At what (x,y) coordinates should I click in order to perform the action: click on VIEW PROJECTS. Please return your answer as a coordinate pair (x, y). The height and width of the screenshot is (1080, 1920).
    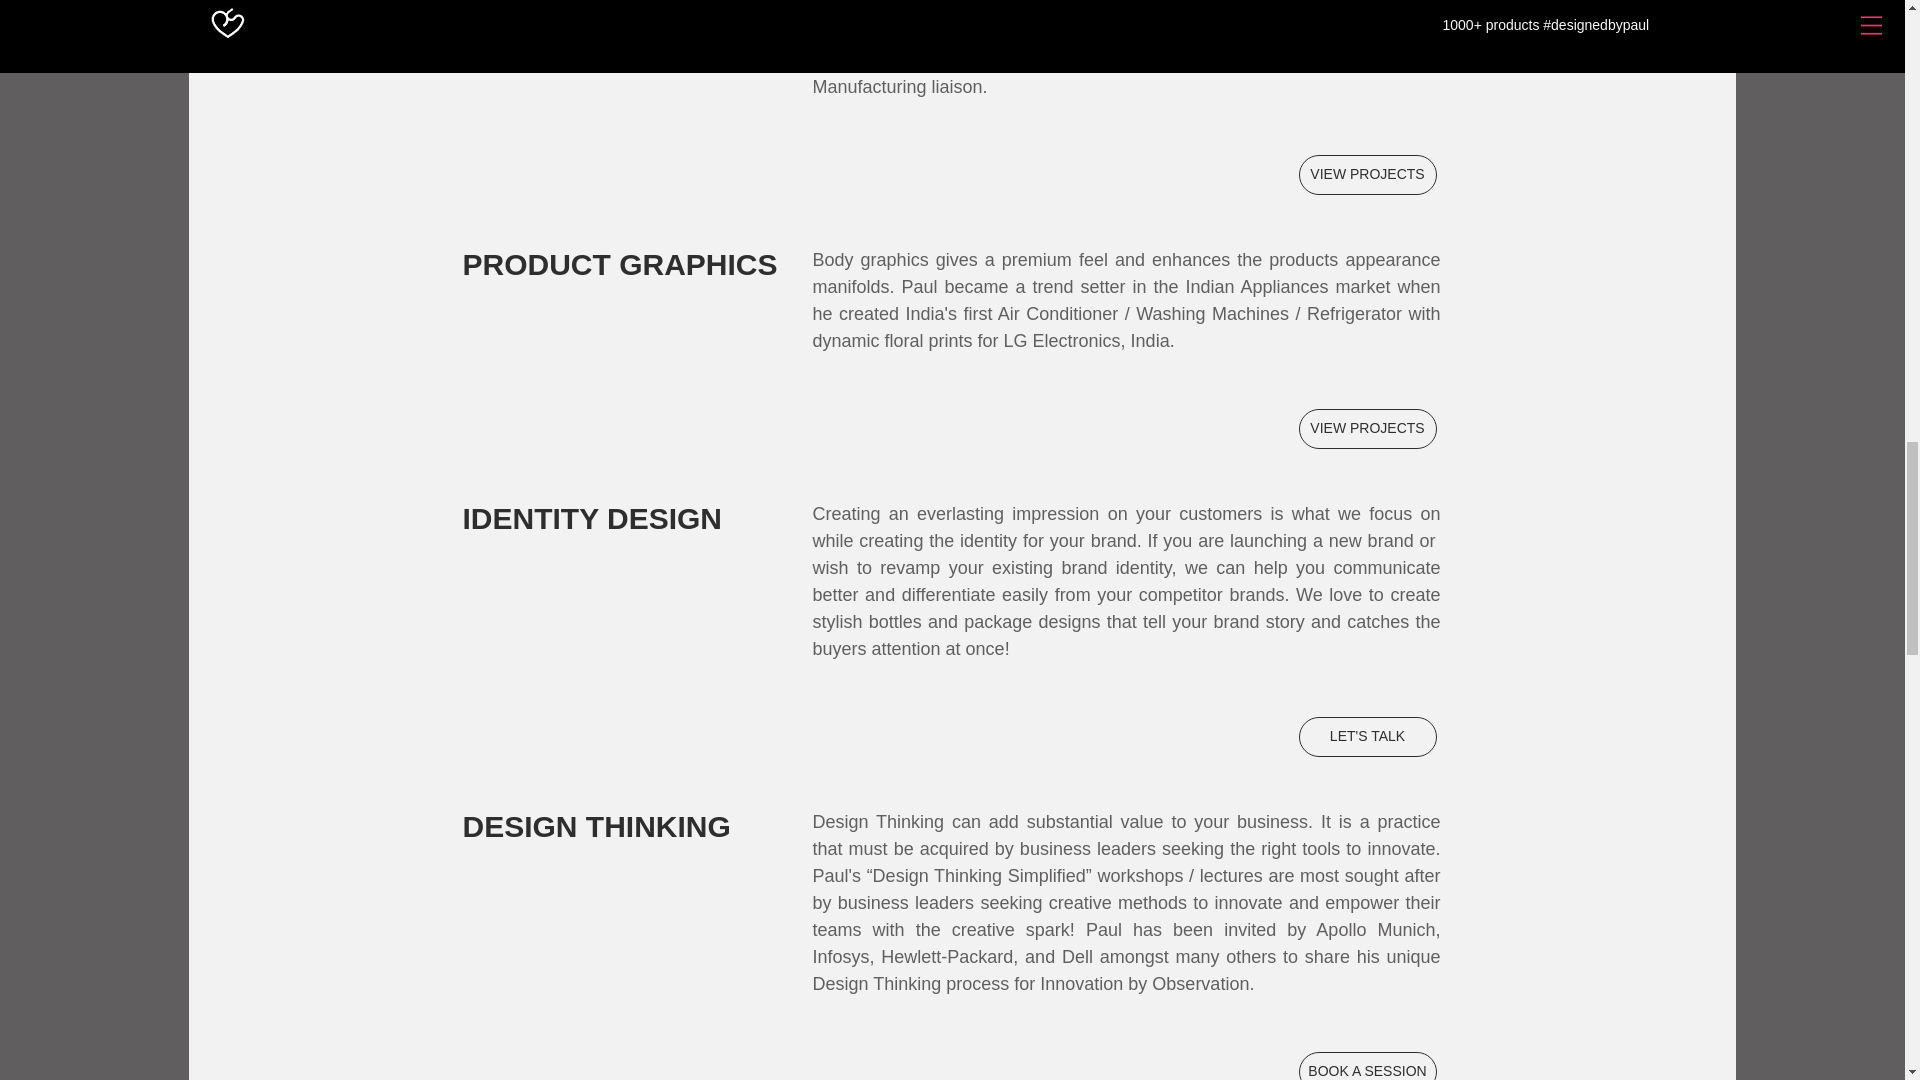
    Looking at the image, I should click on (1366, 175).